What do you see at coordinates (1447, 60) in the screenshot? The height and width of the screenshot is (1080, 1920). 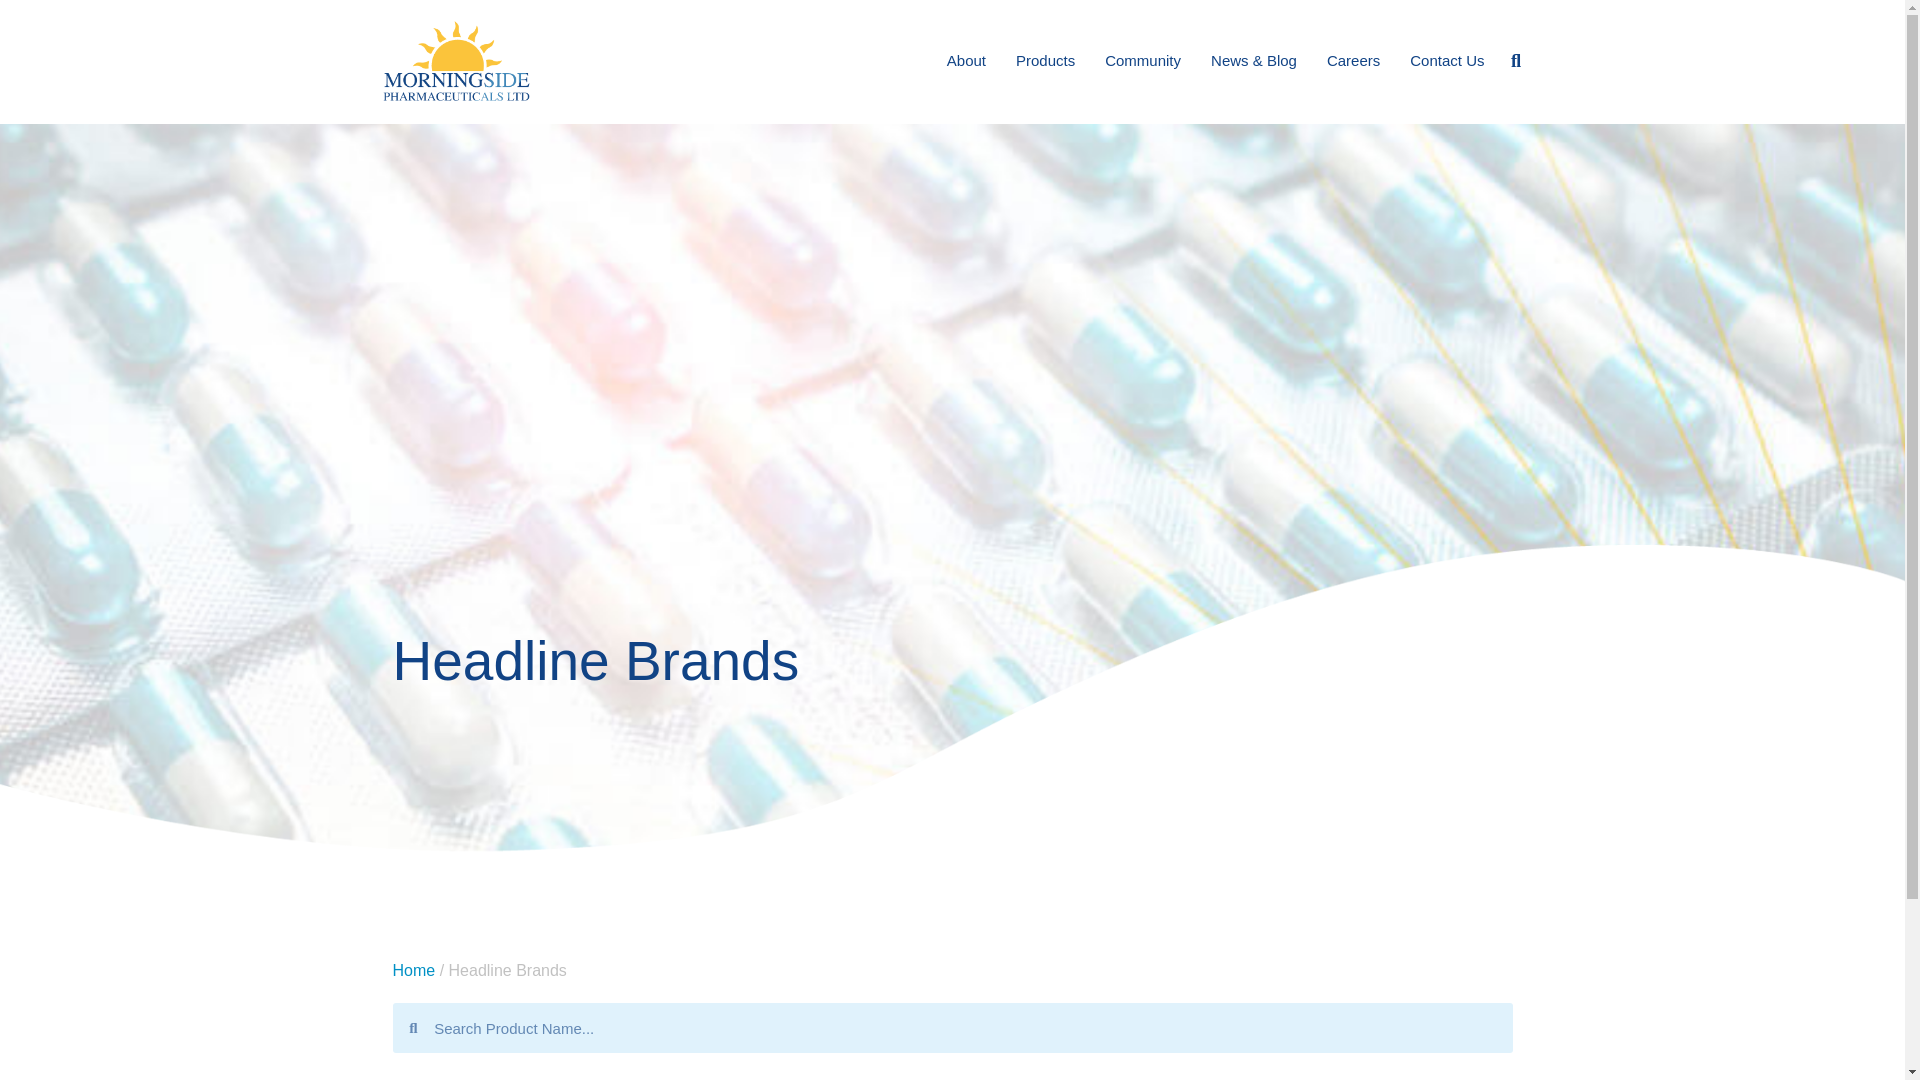 I see `Contact Us` at bounding box center [1447, 60].